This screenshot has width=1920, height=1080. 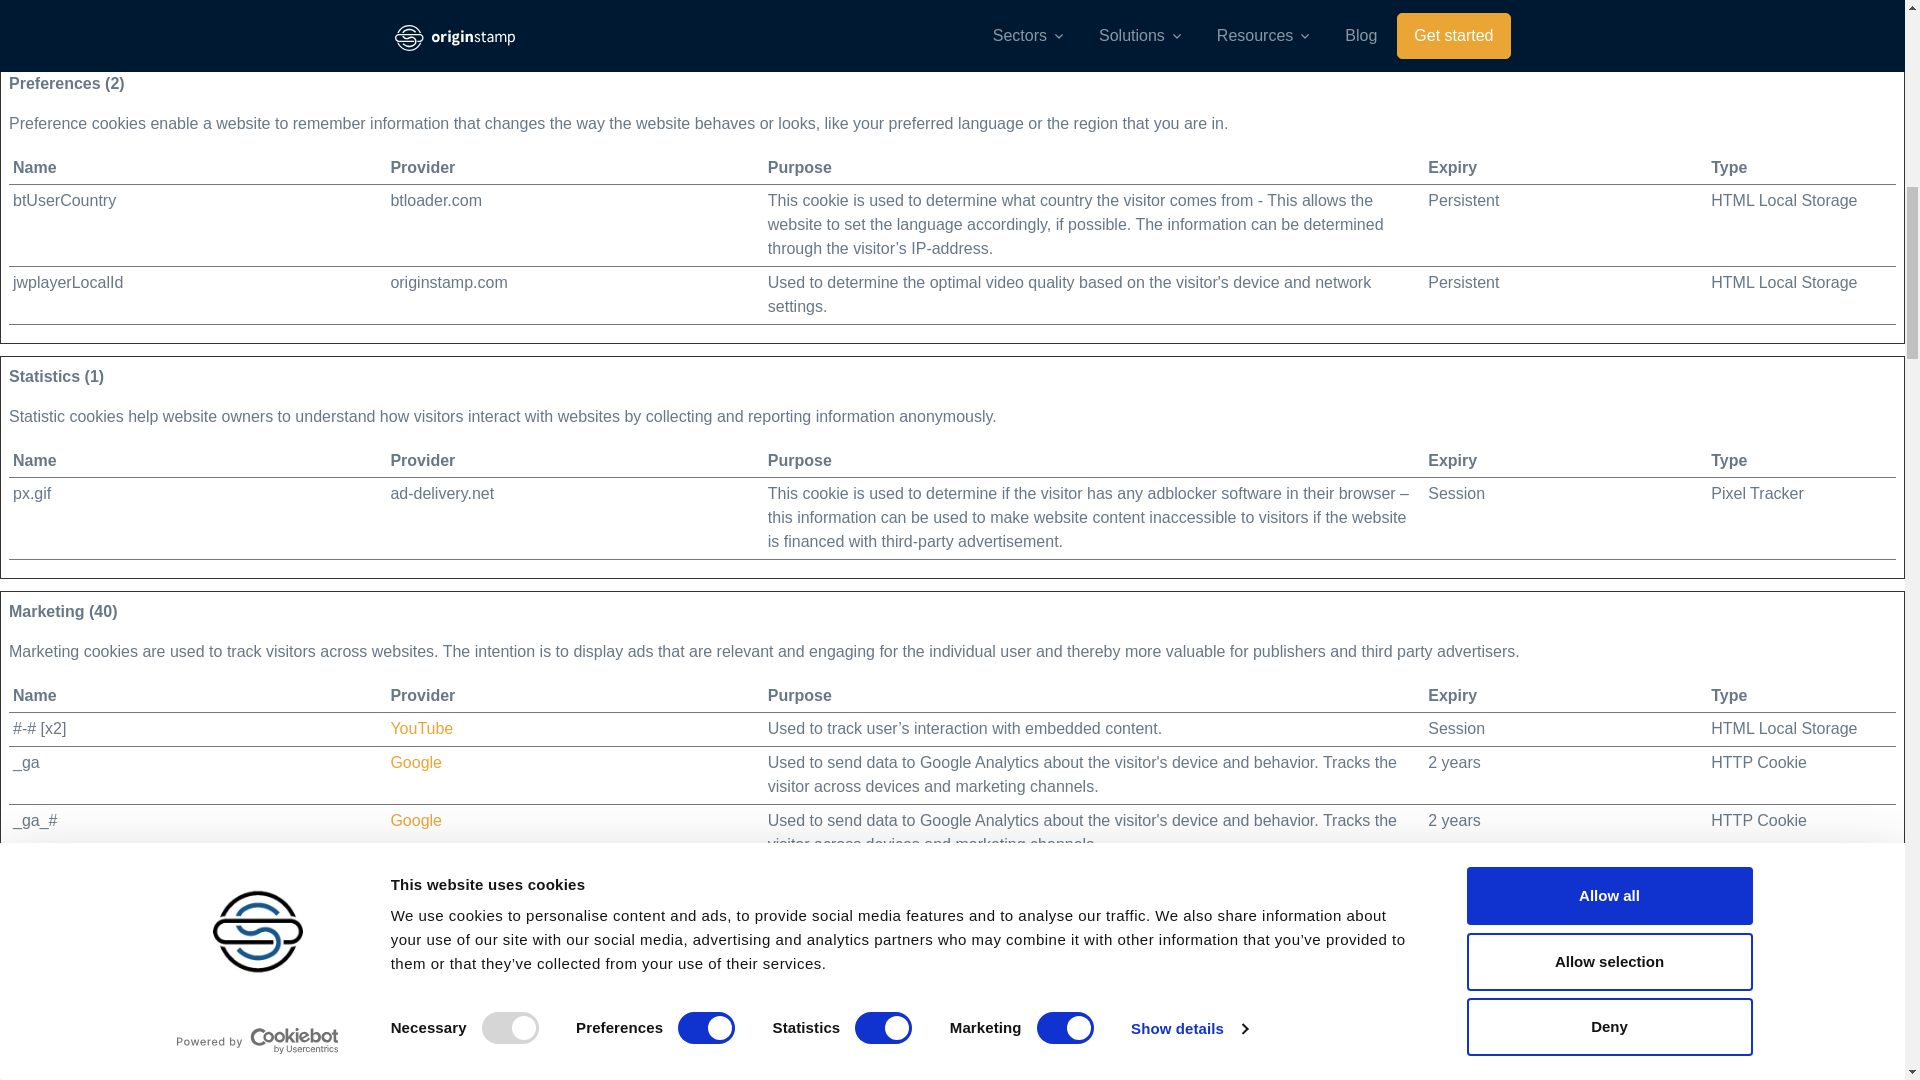 What do you see at coordinates (415, 762) in the screenshot?
I see `Google` at bounding box center [415, 762].